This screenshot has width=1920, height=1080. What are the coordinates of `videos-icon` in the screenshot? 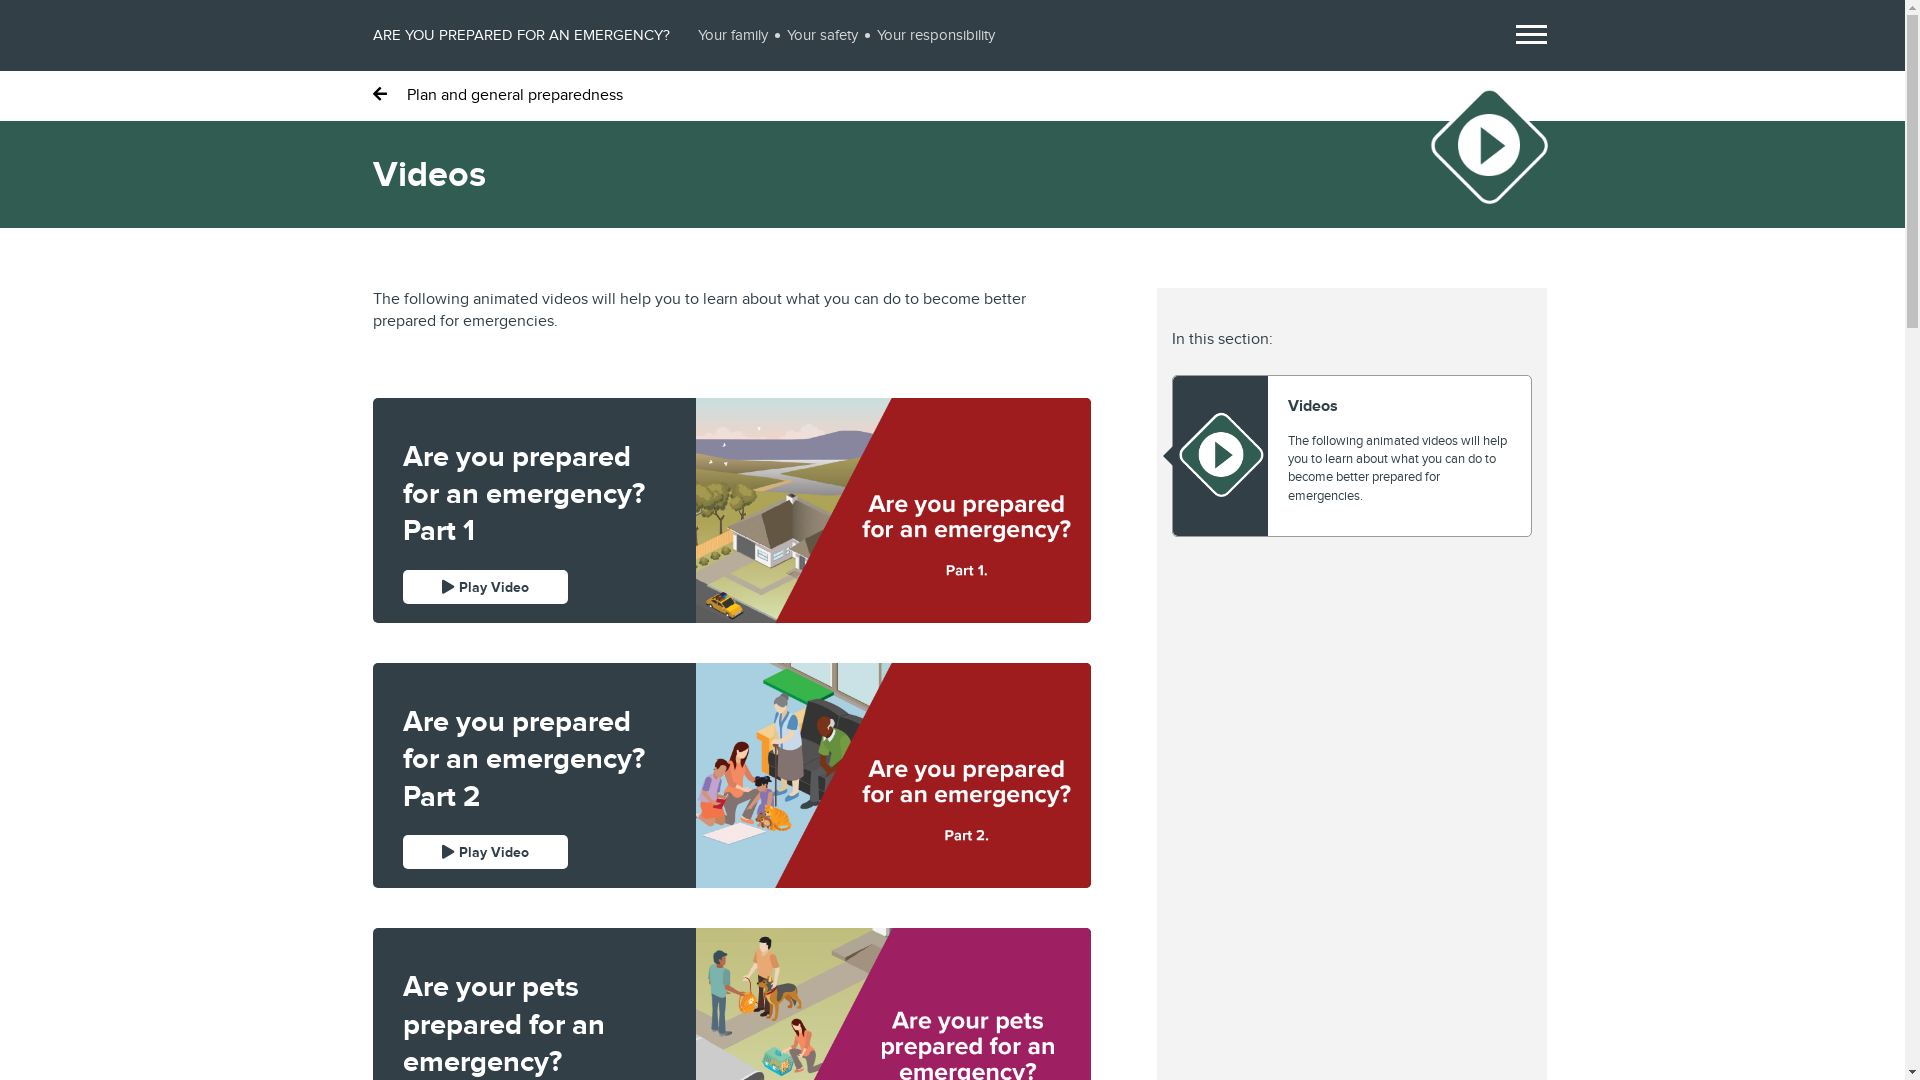 It's located at (1220, 454).